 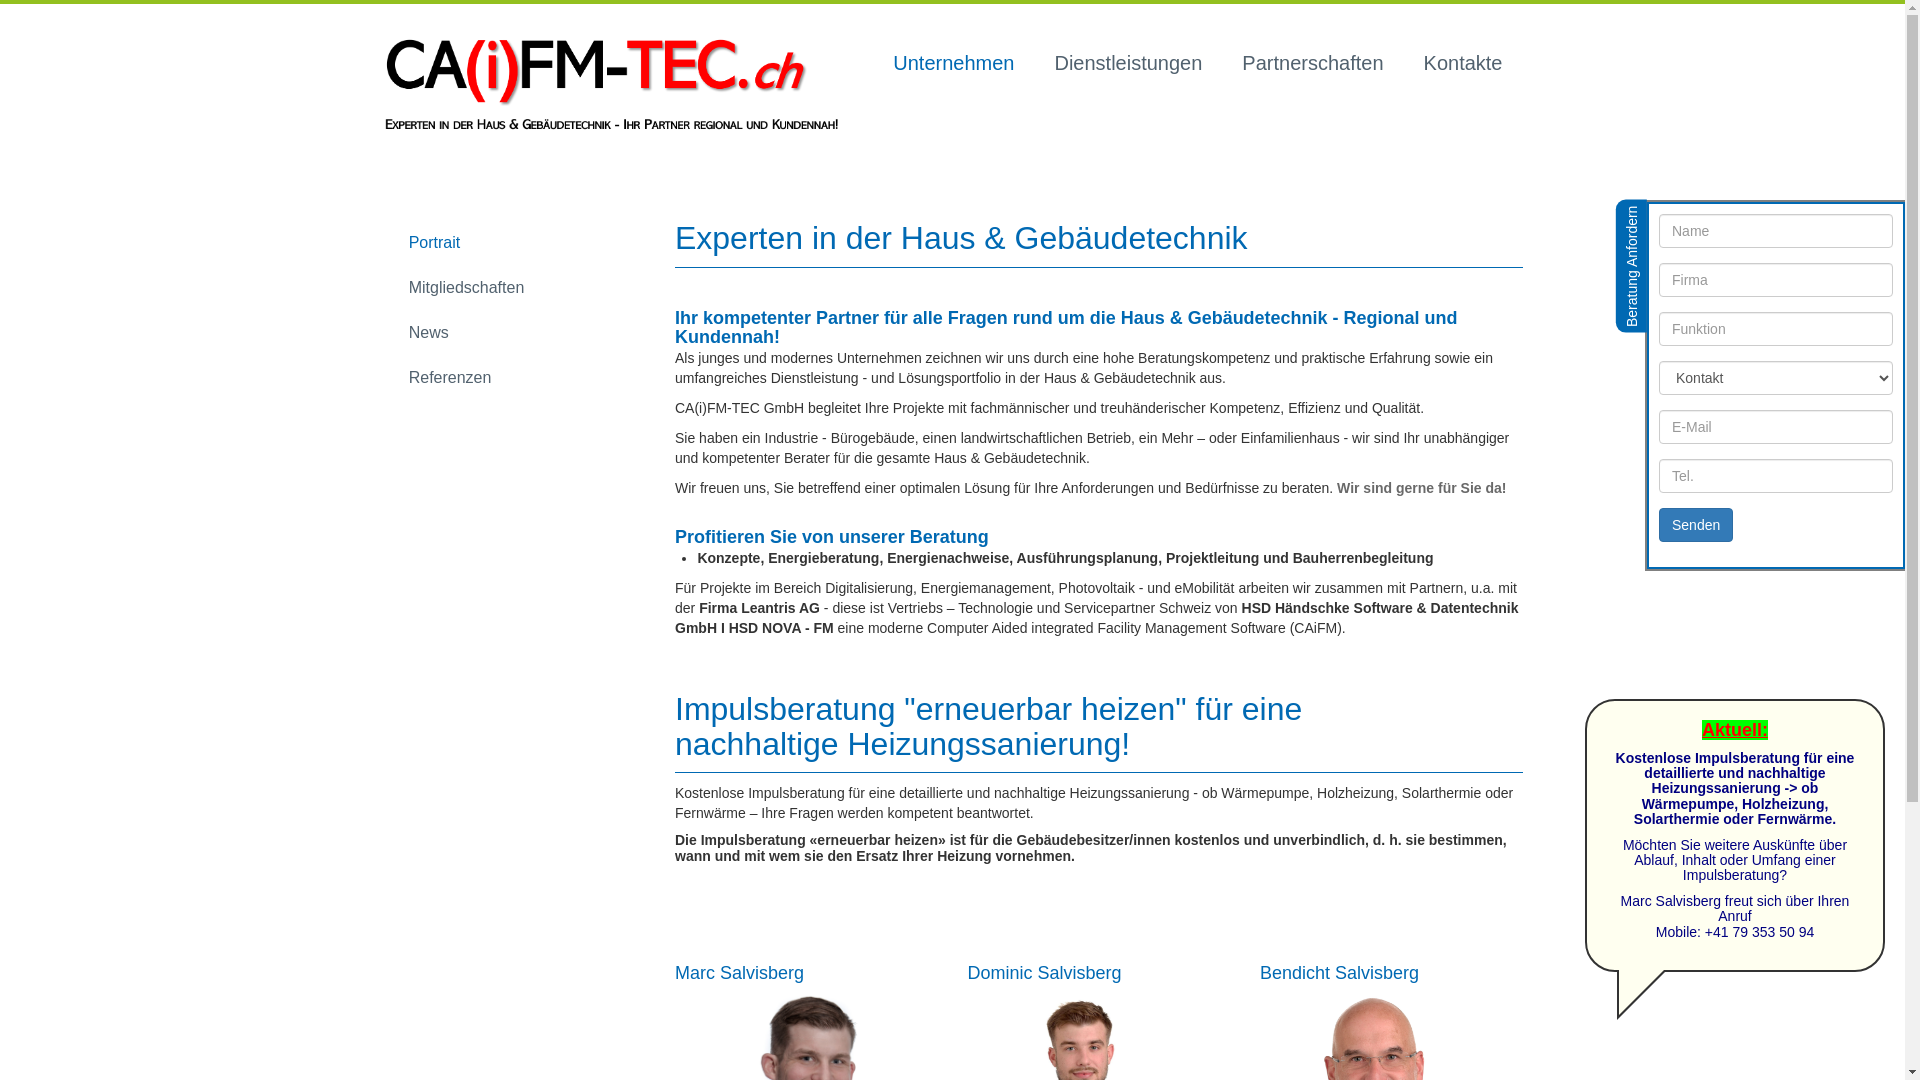 What do you see at coordinates (954, 64) in the screenshot?
I see `Unternehmen` at bounding box center [954, 64].